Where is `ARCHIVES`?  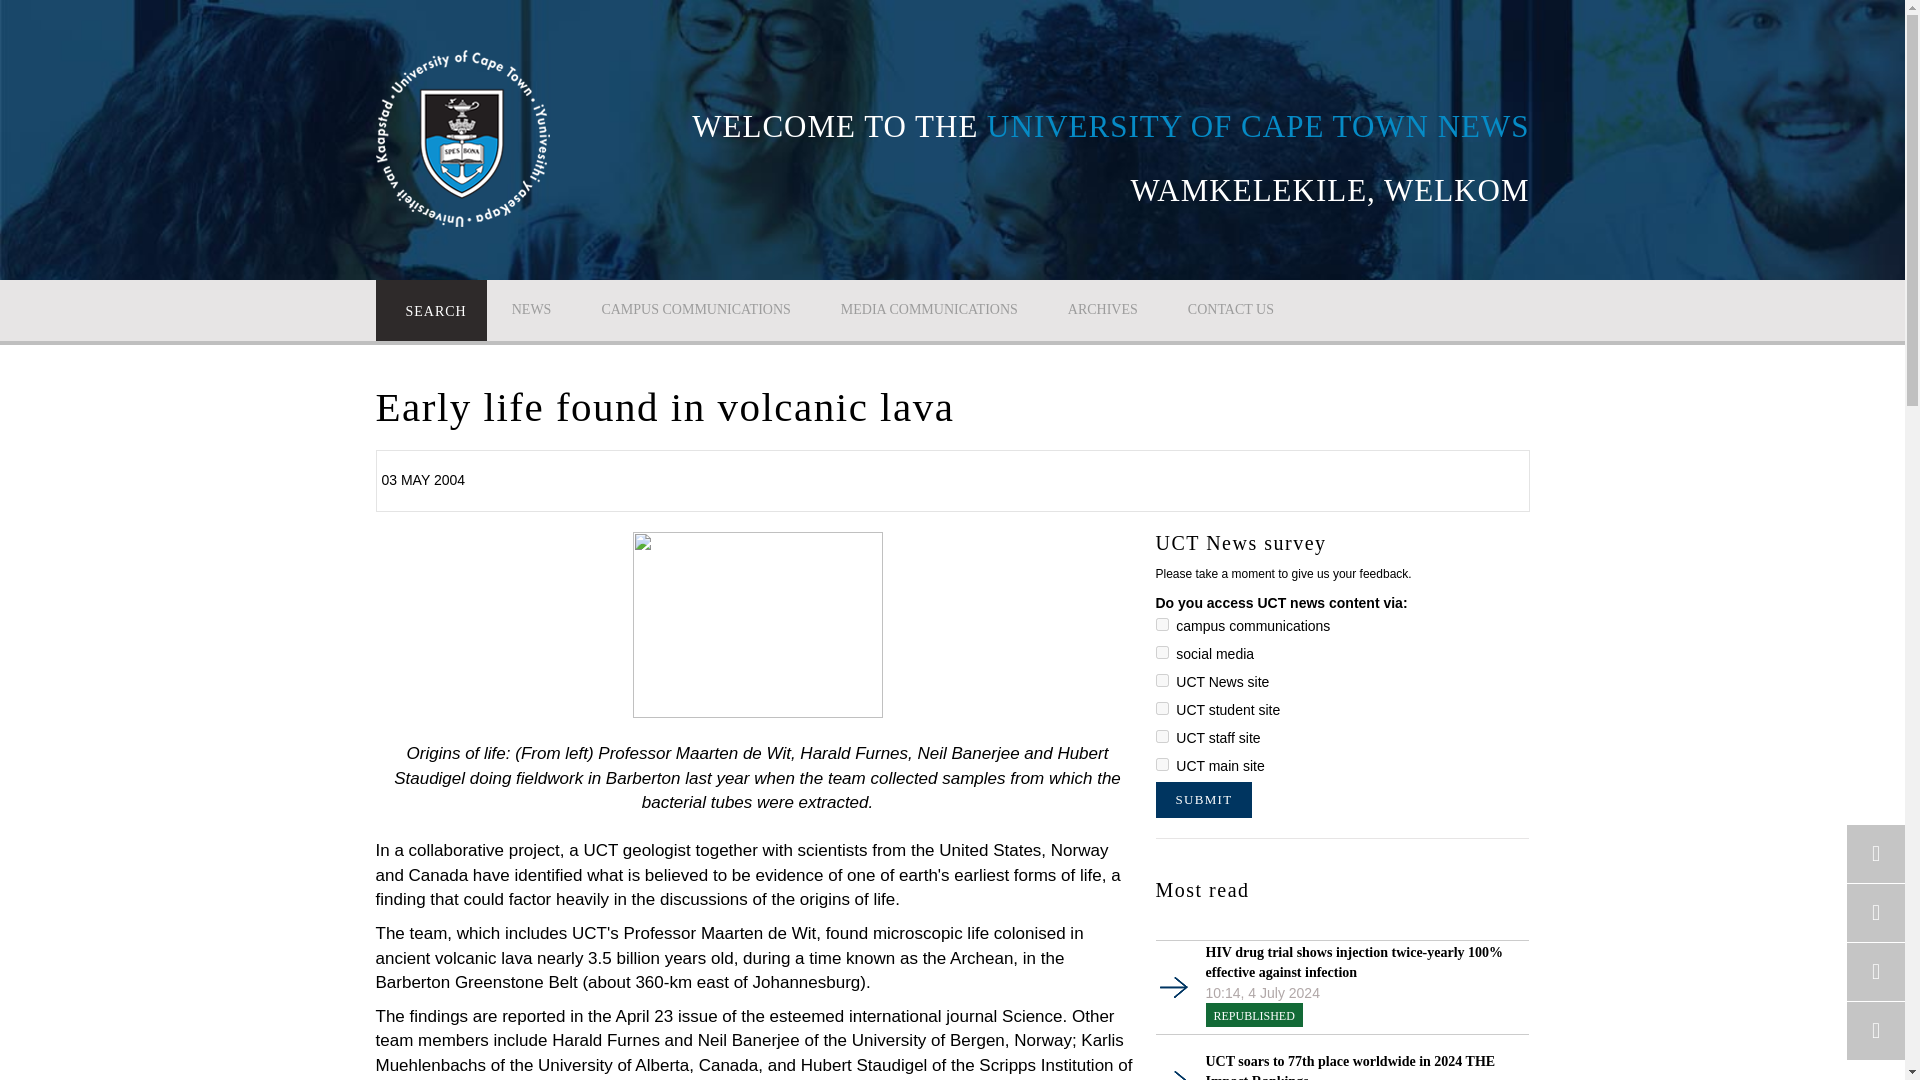
ARCHIVES is located at coordinates (1102, 309).